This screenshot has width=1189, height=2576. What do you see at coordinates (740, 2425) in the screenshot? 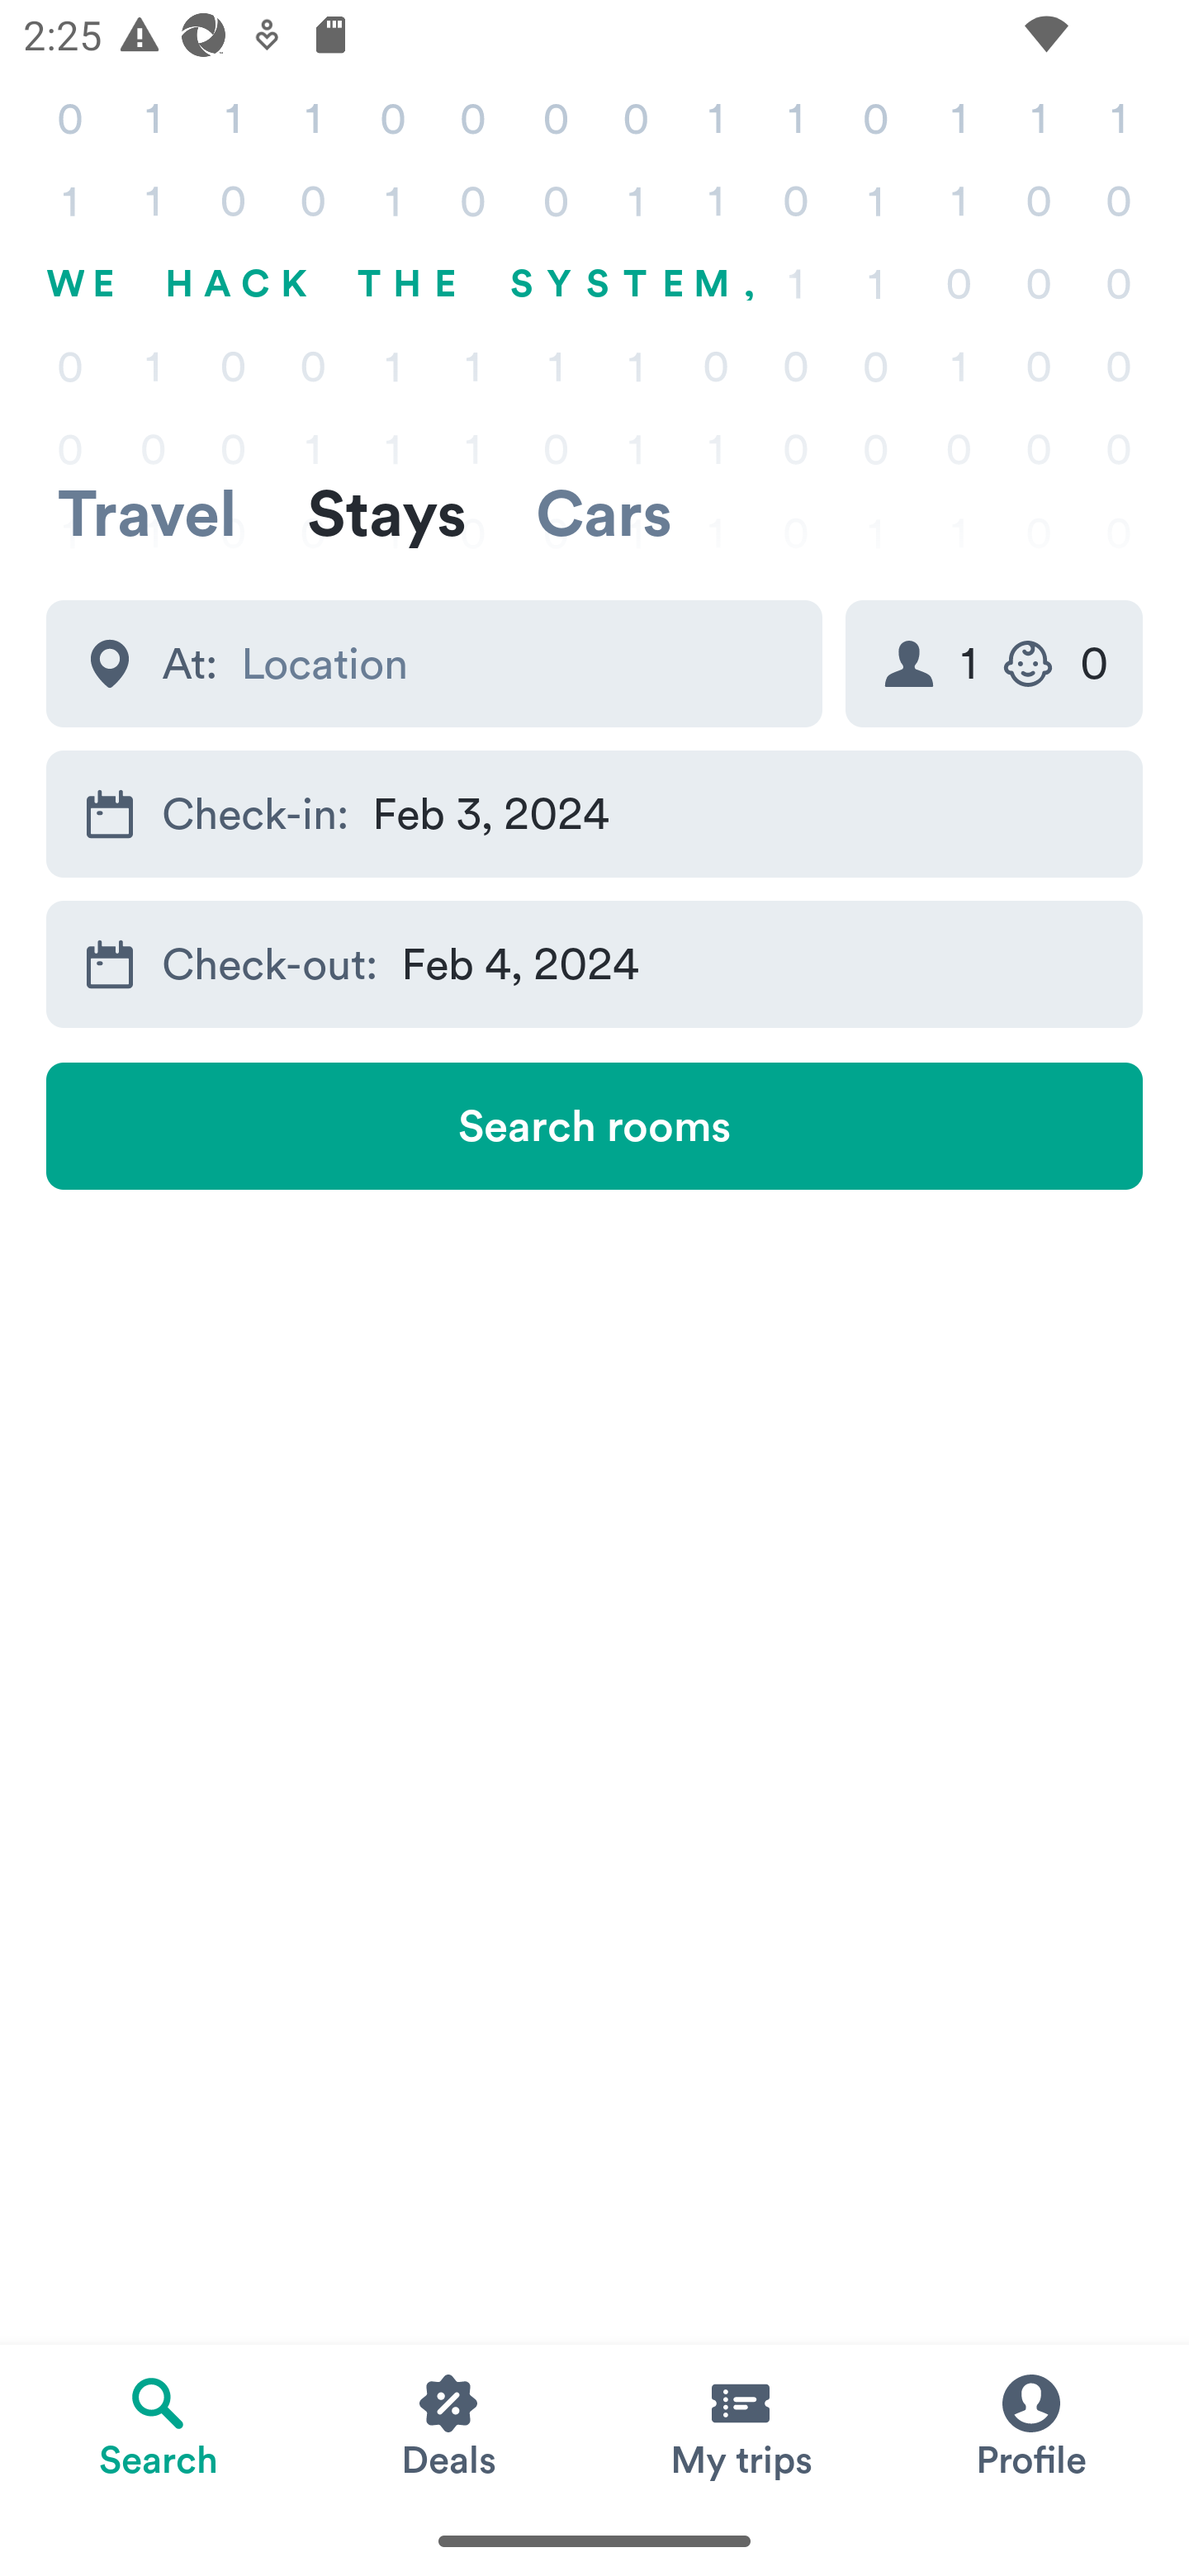
I see `My trips` at bounding box center [740, 2425].